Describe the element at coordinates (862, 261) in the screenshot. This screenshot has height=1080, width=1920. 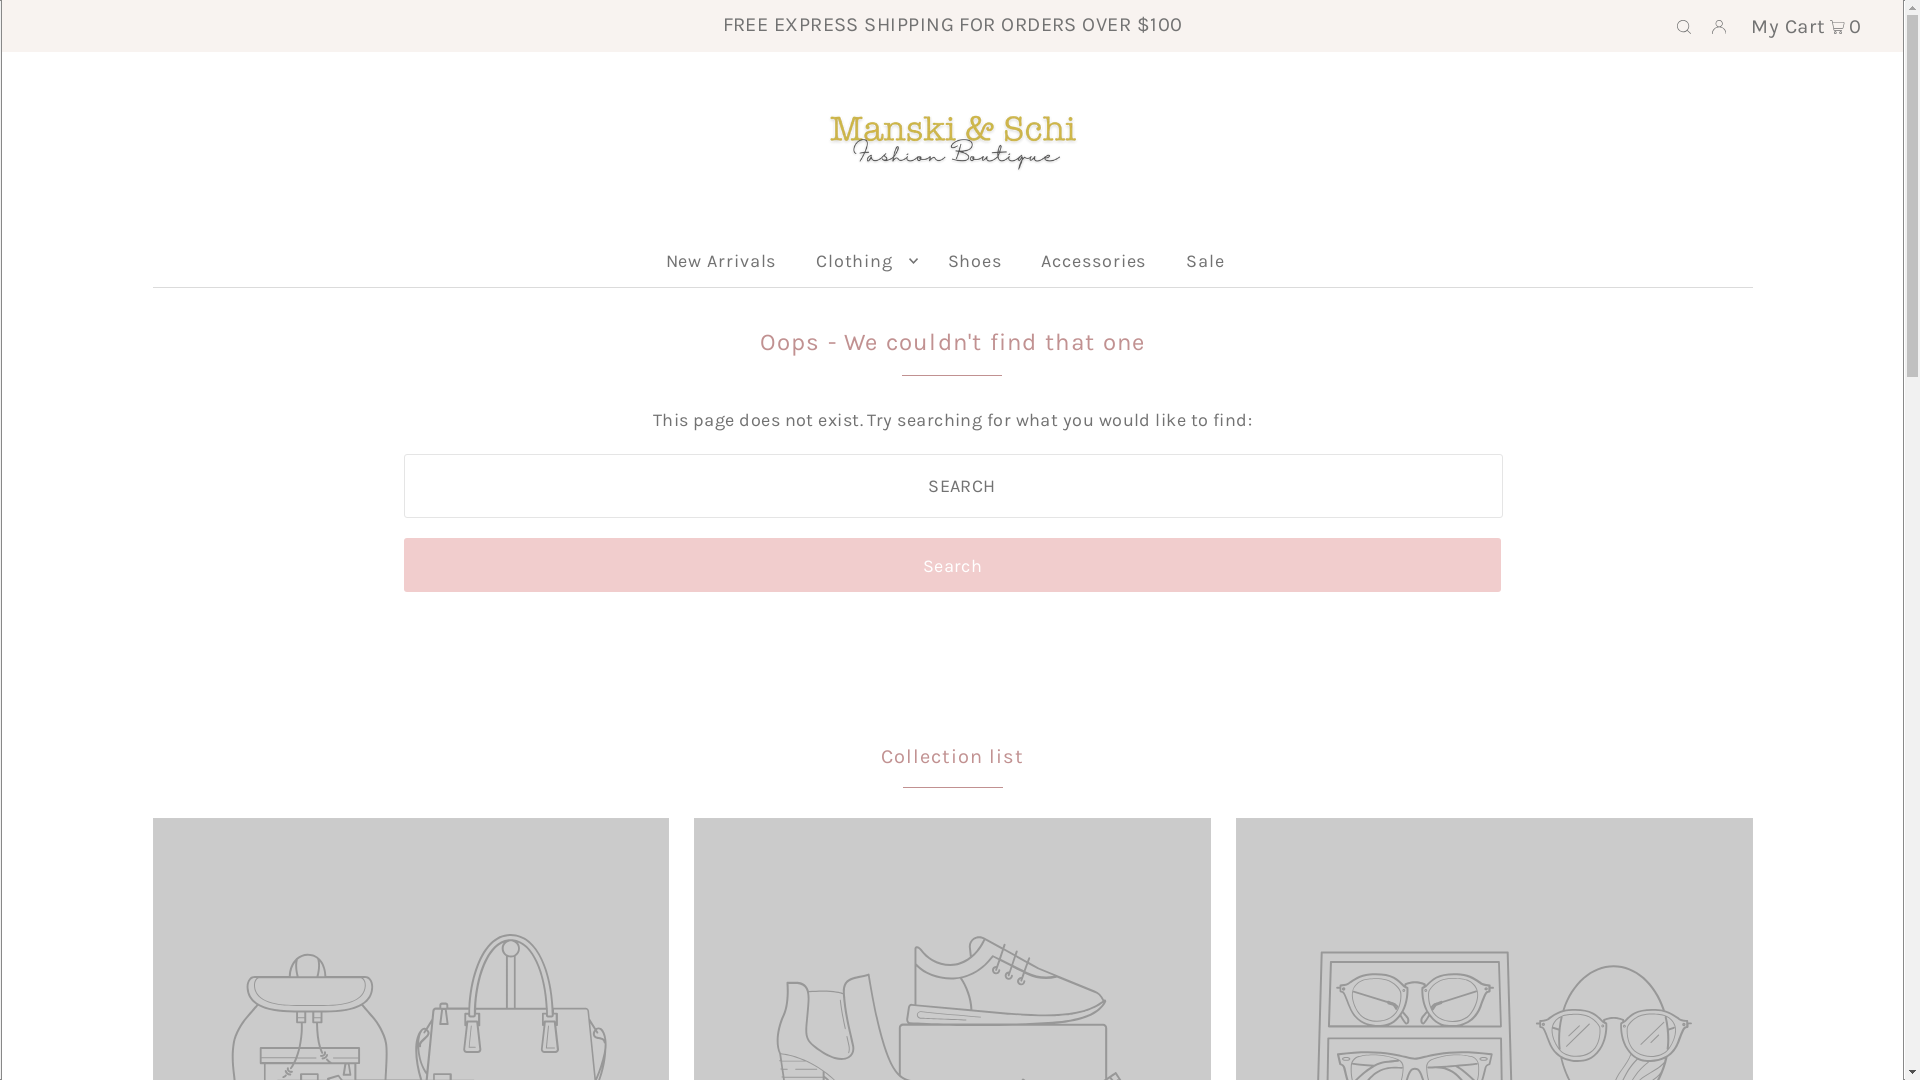
I see `Clothing` at that location.